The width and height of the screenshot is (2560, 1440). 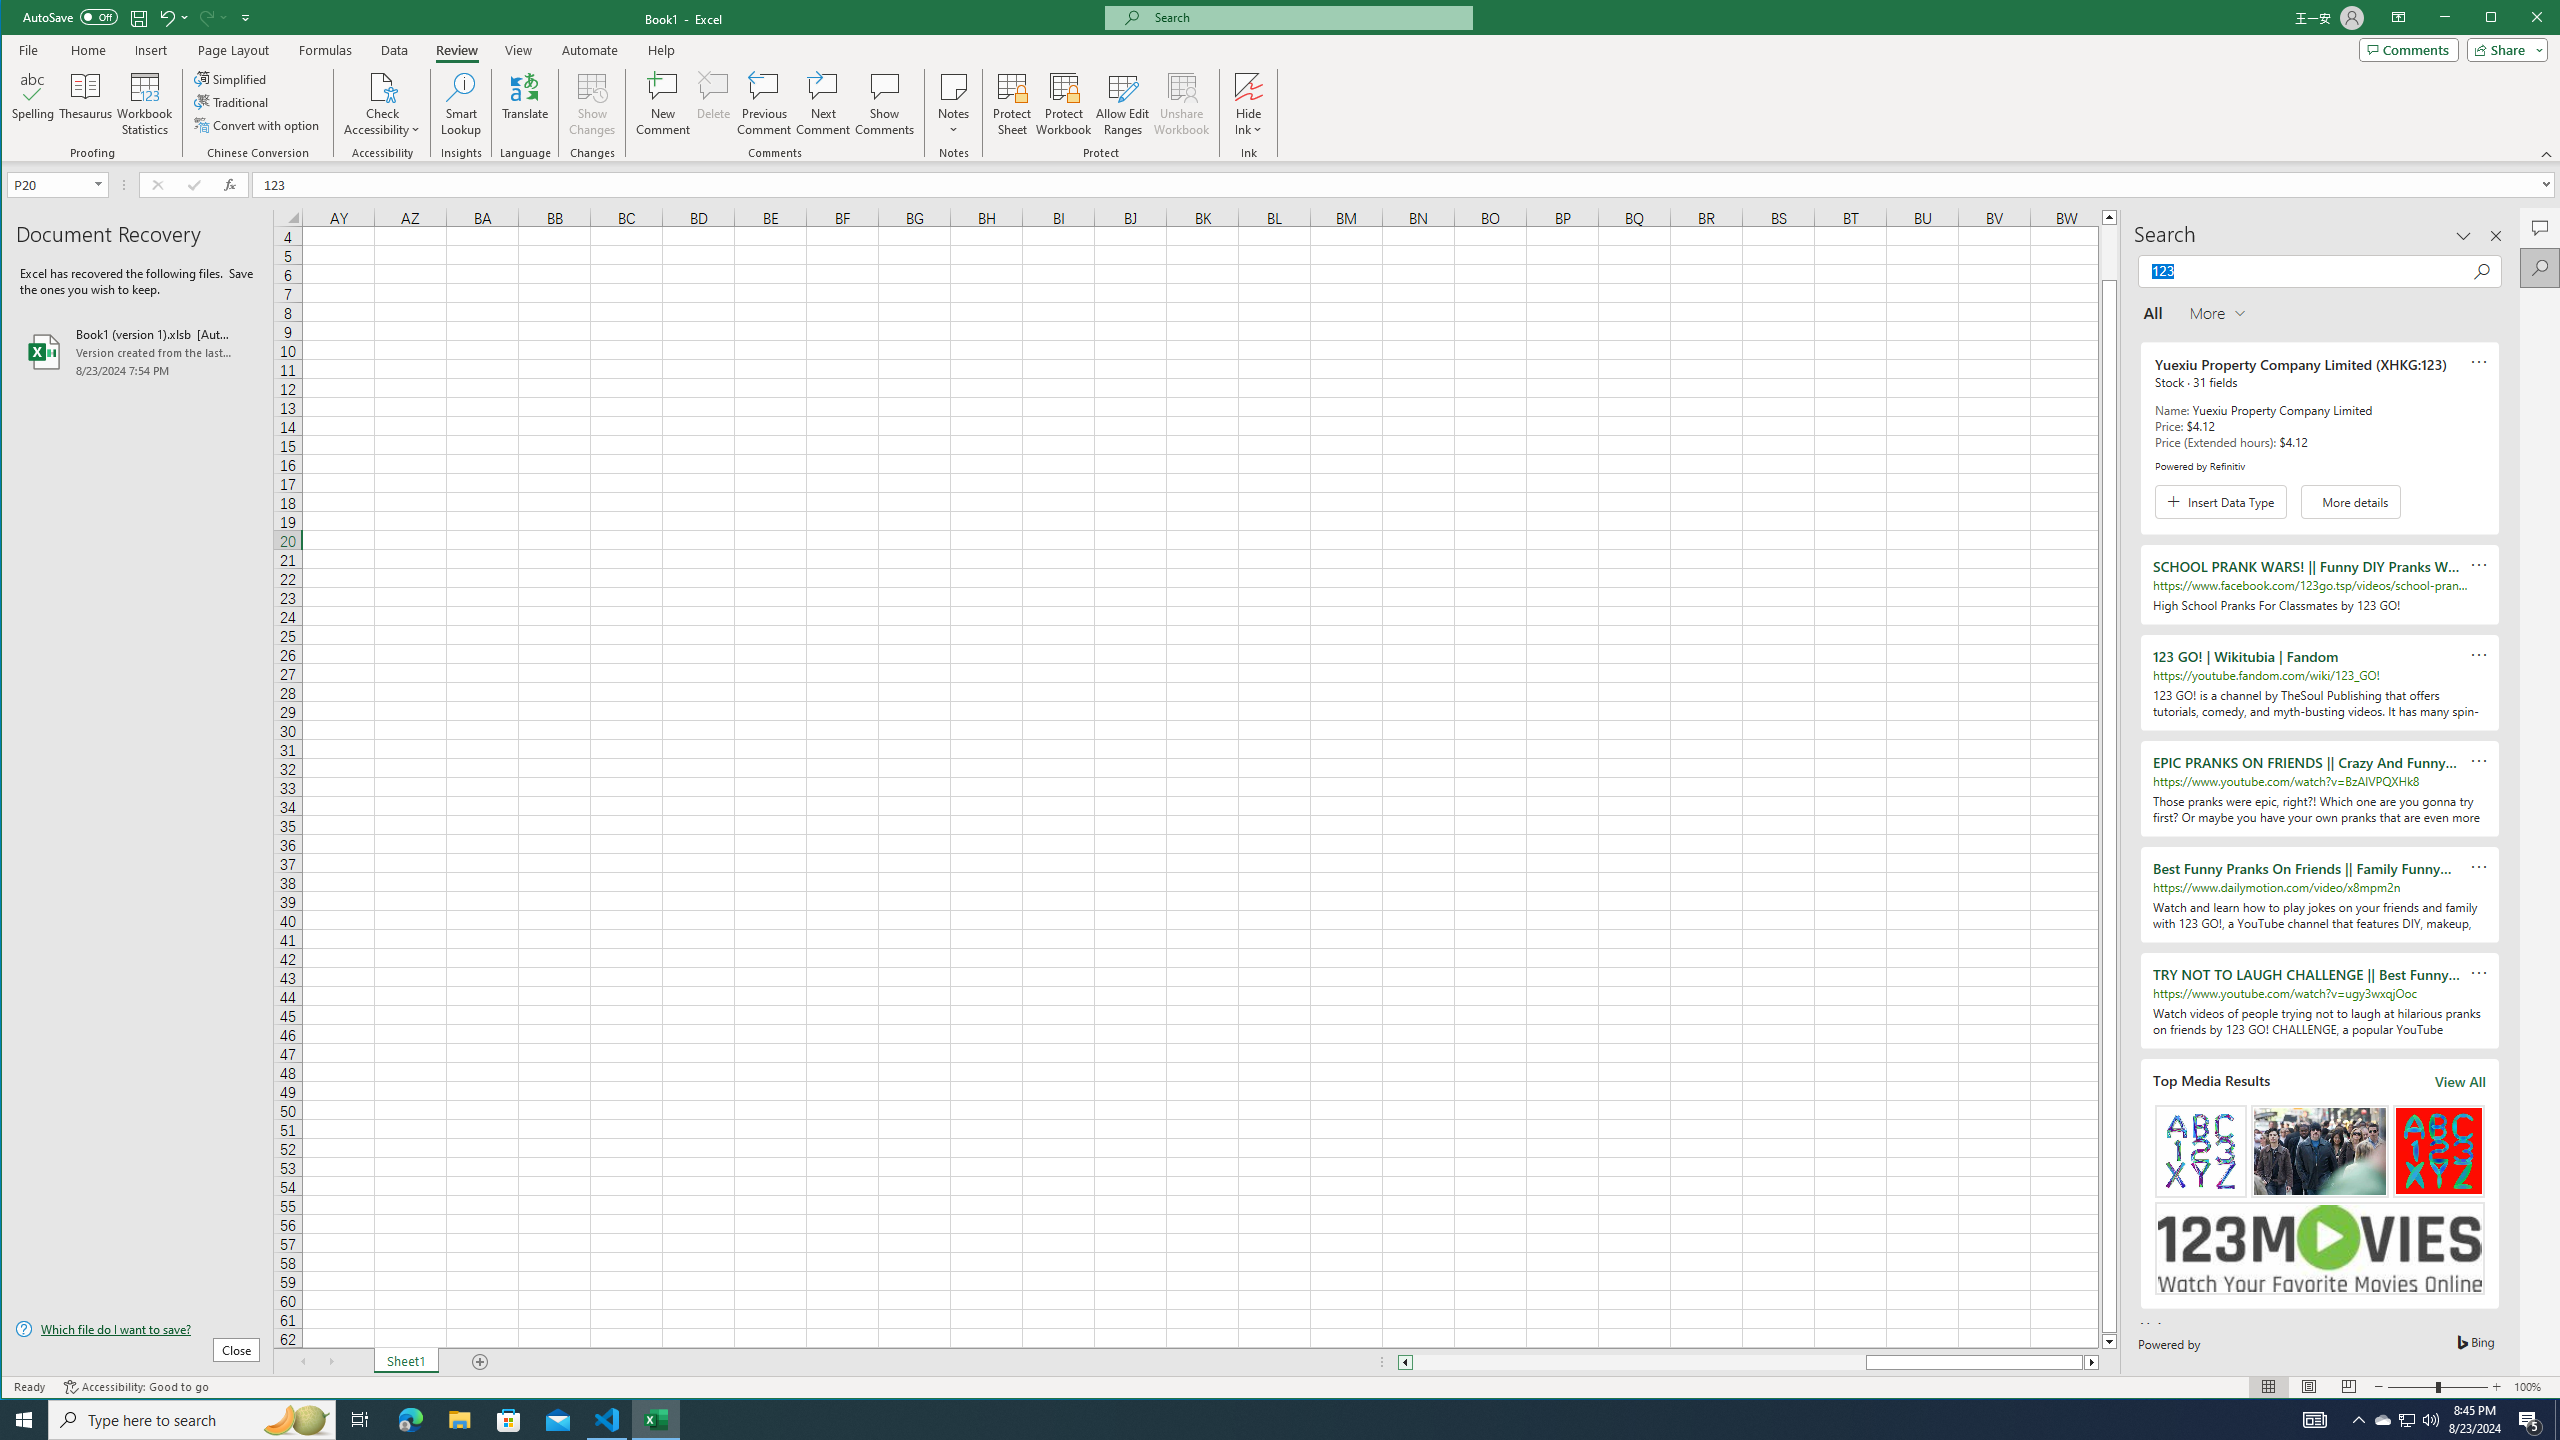 What do you see at coordinates (884, 104) in the screenshot?
I see `Show Comments` at bounding box center [884, 104].